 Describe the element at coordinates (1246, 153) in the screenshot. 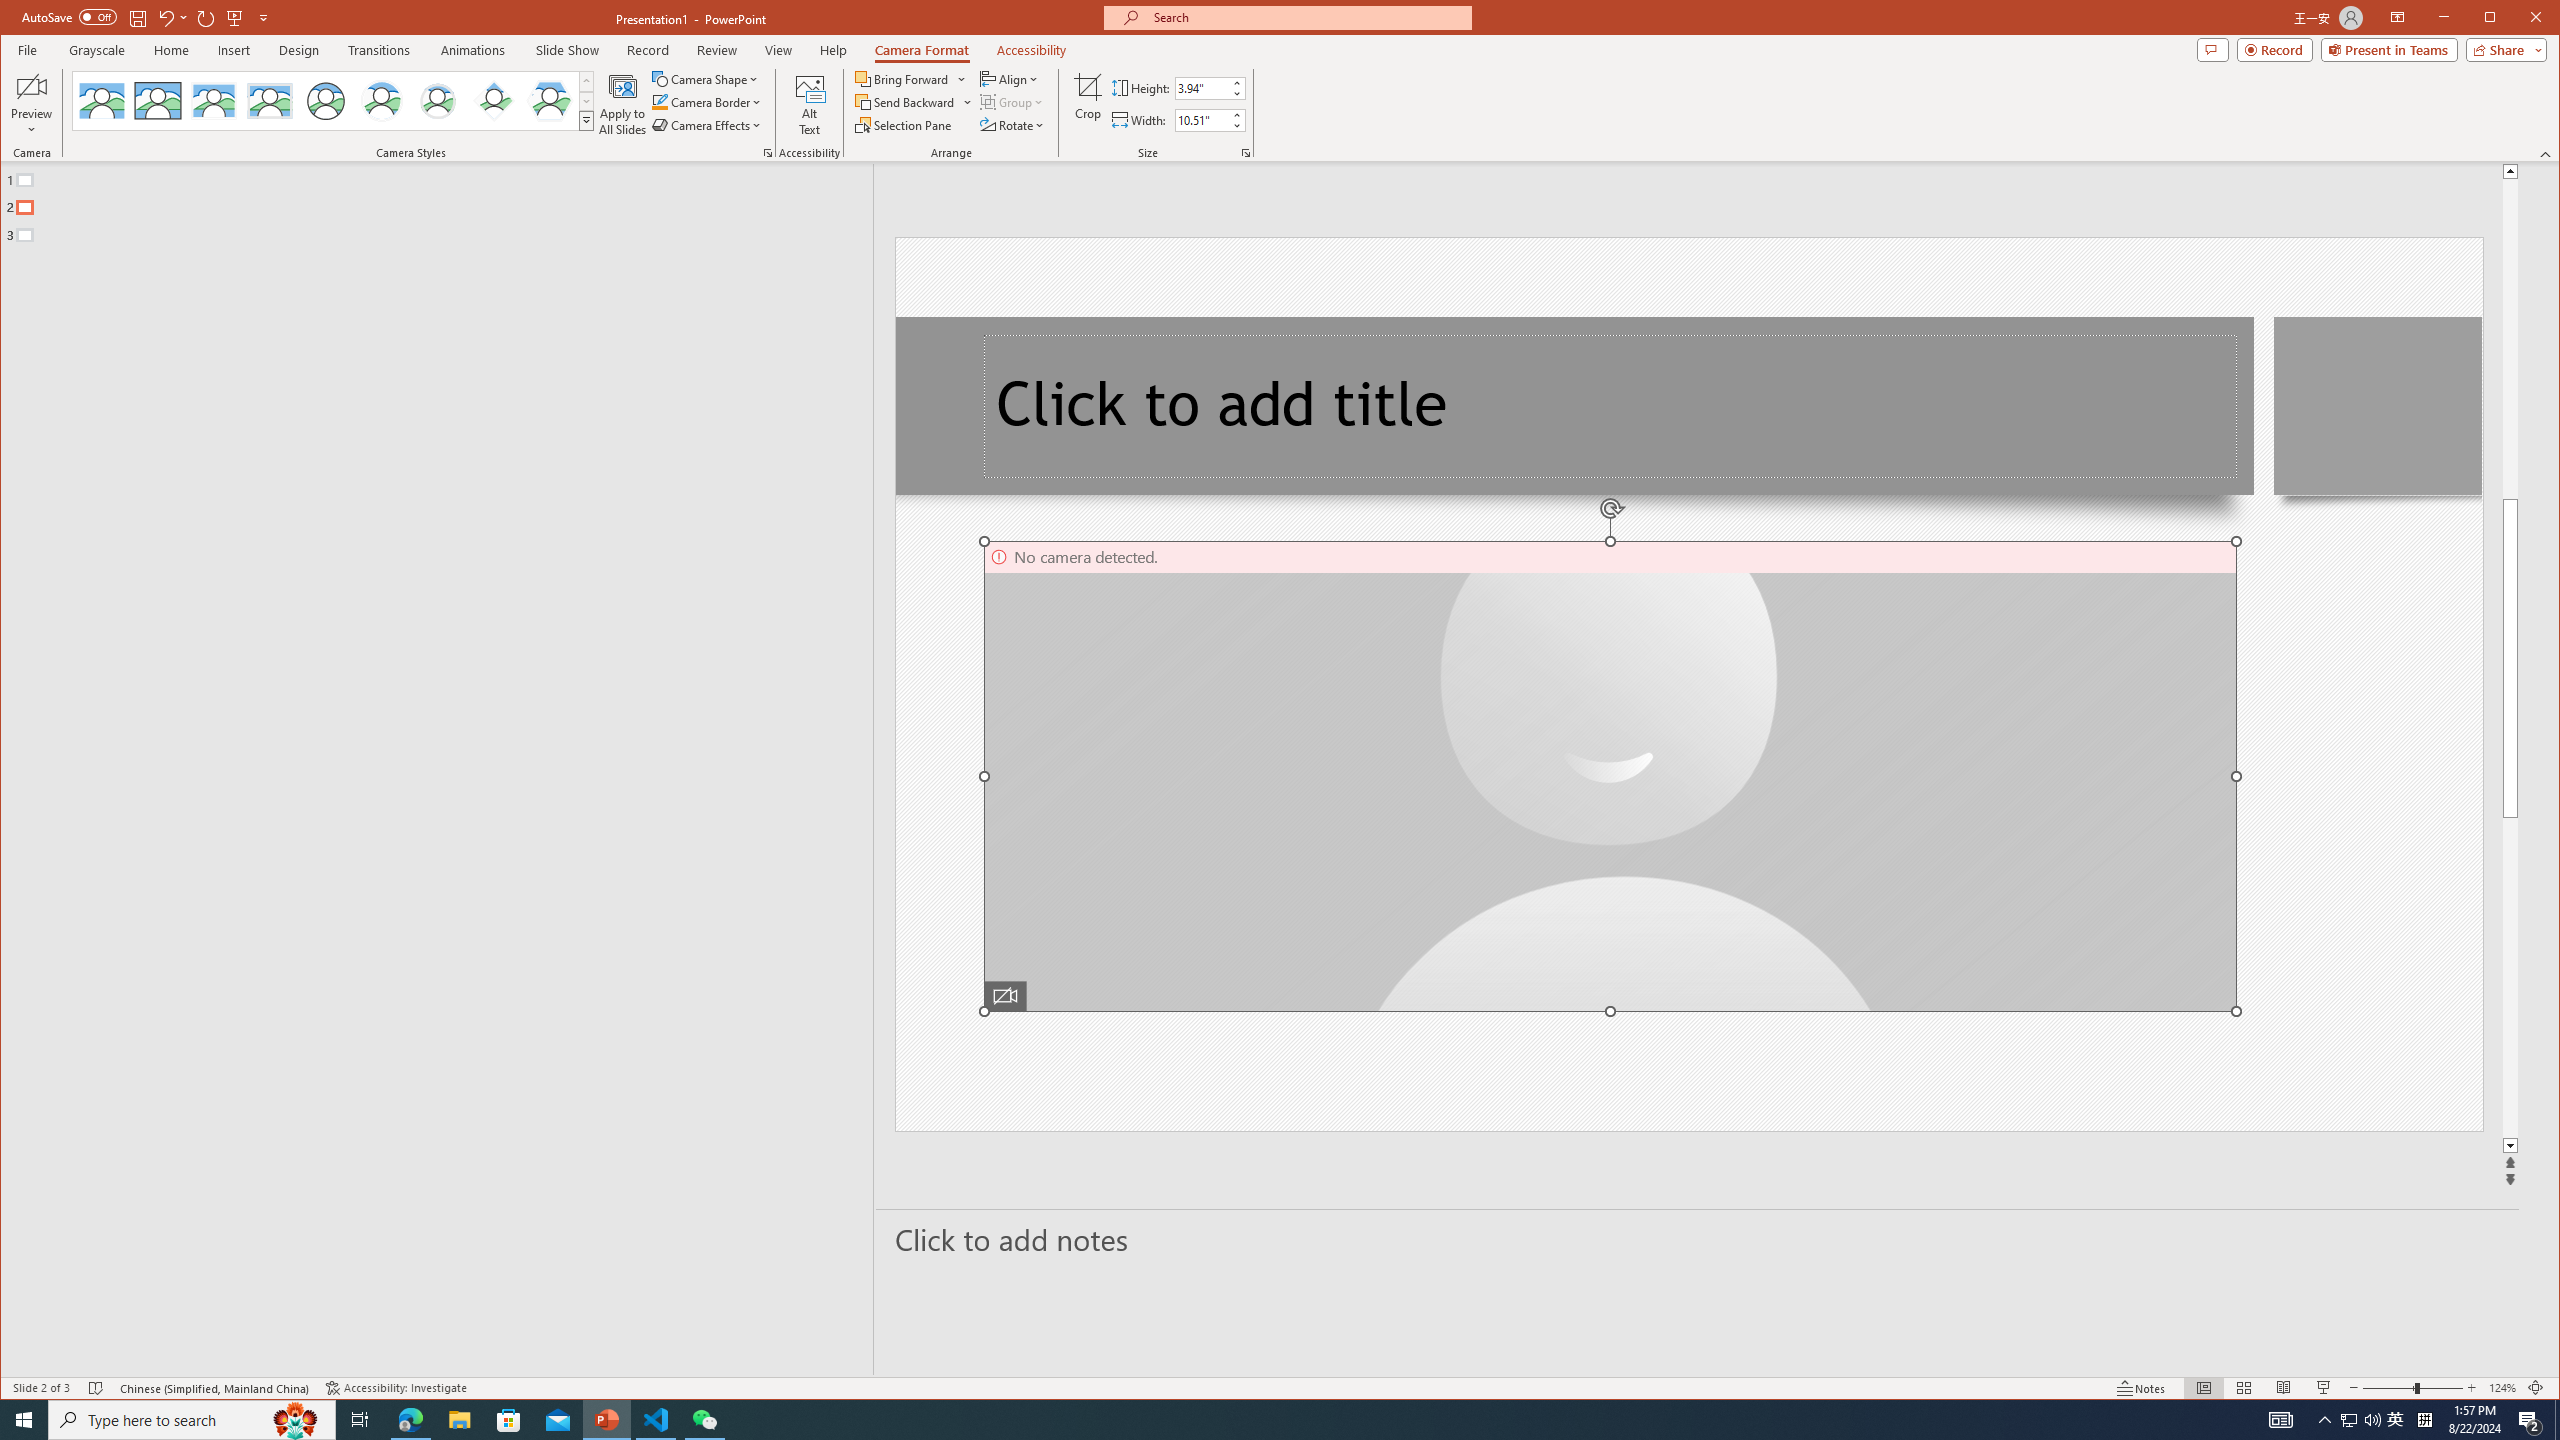

I see `Size and Position...` at that location.